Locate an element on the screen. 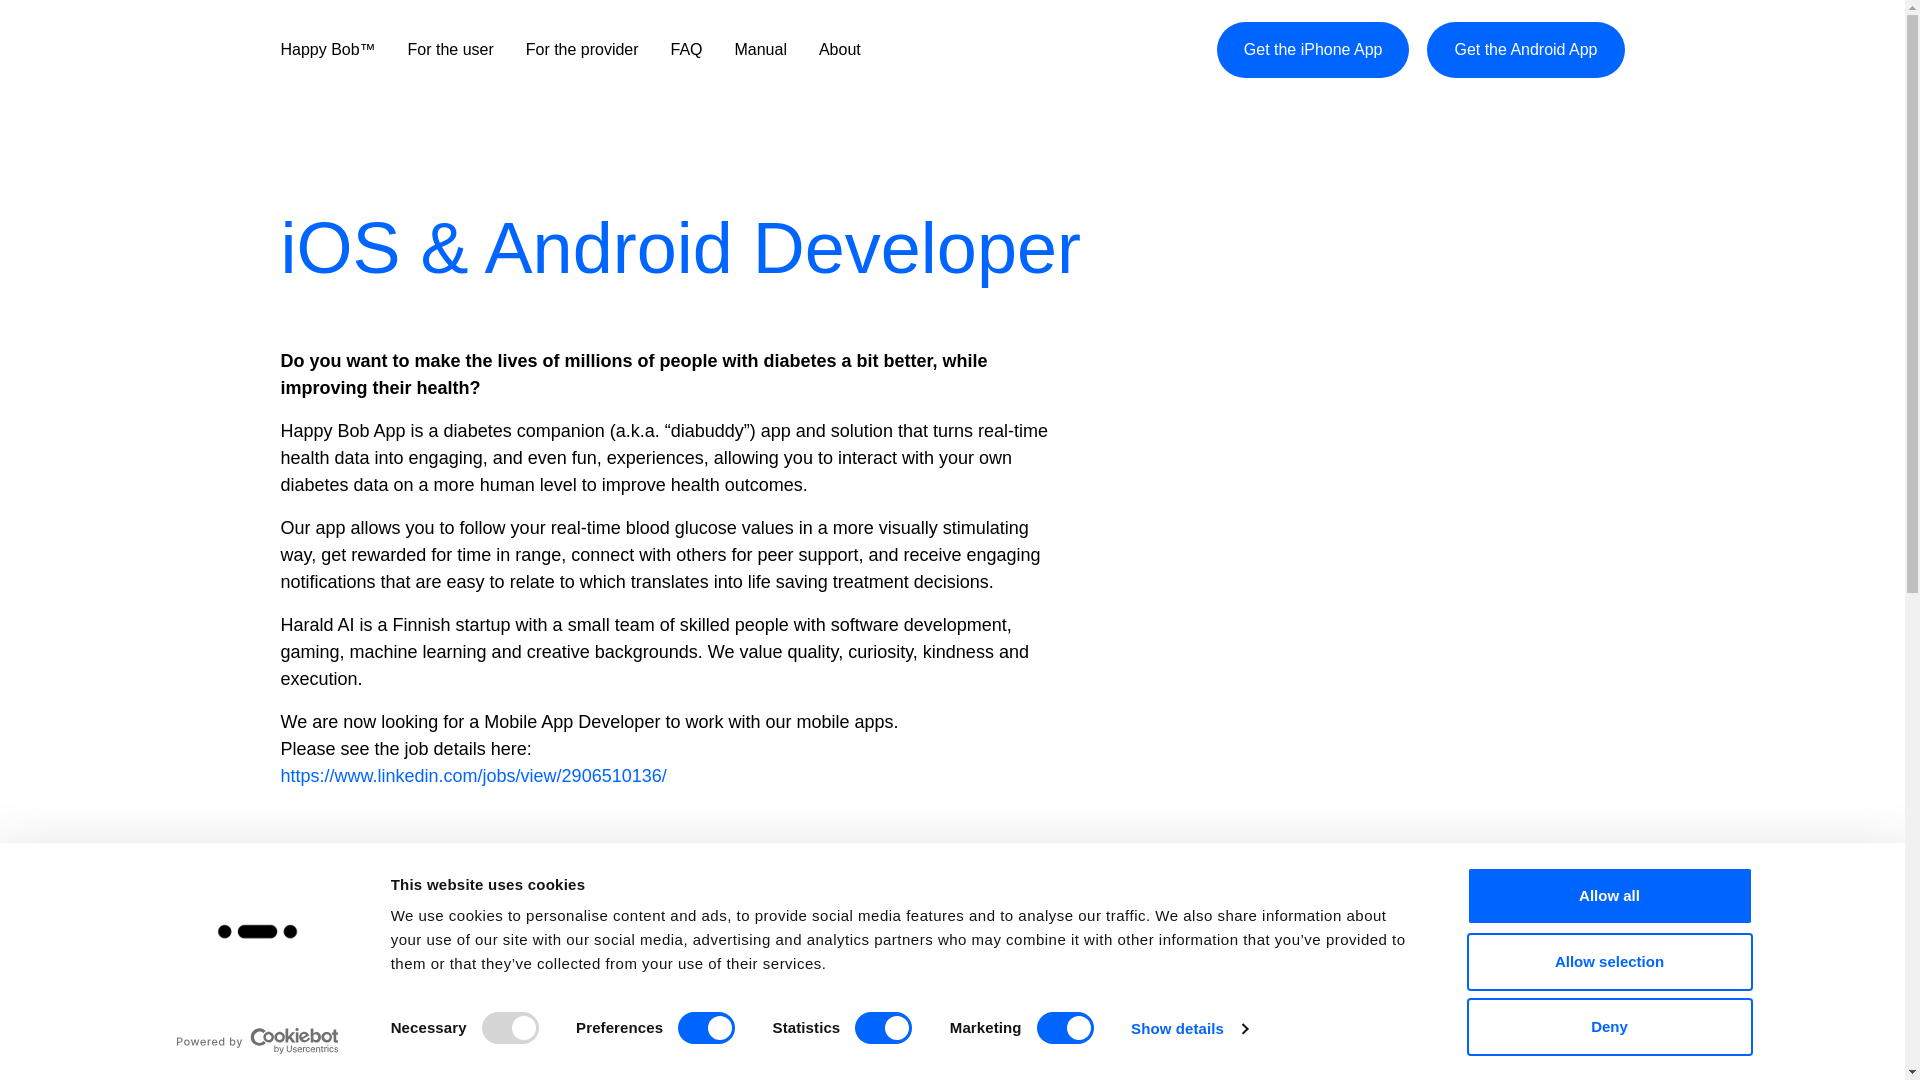 Image resolution: width=1920 pixels, height=1080 pixels. Deny is located at coordinates (1608, 1026).